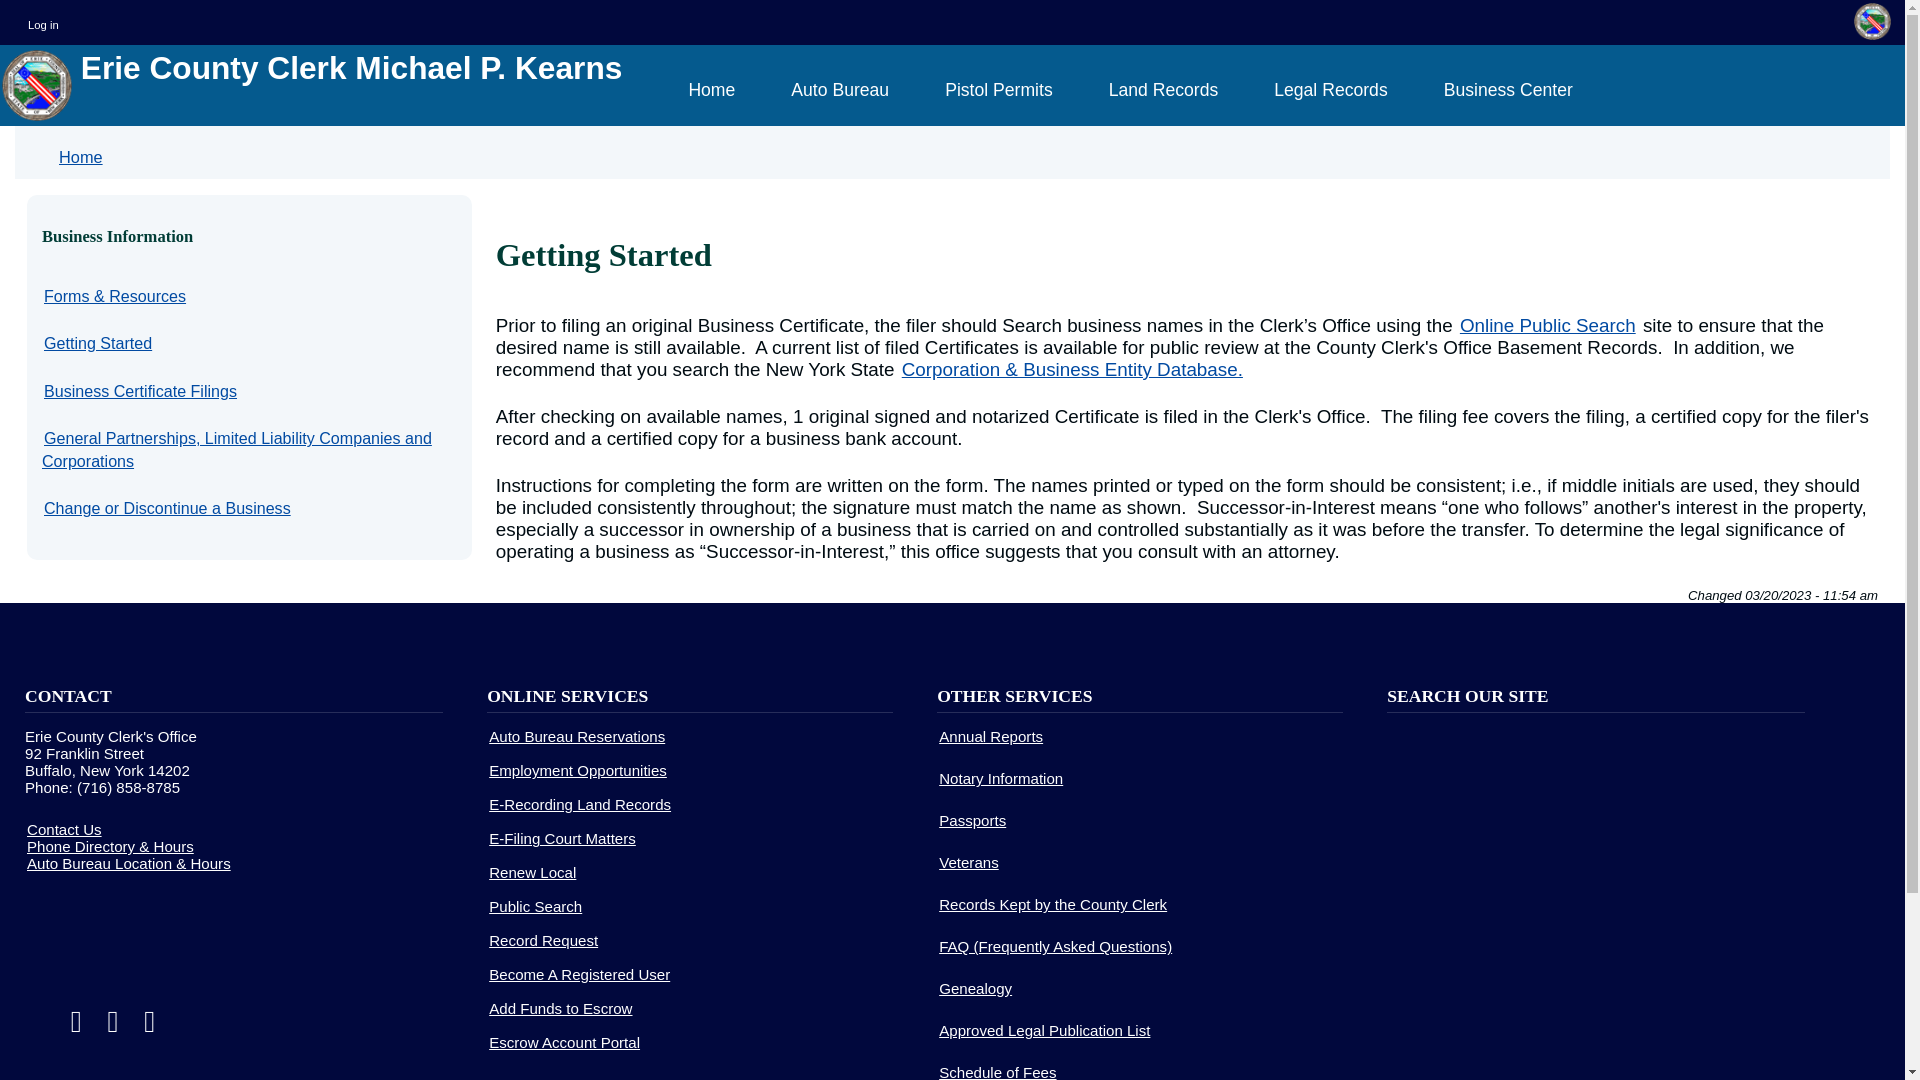  I want to click on Log in, so click(42, 24).